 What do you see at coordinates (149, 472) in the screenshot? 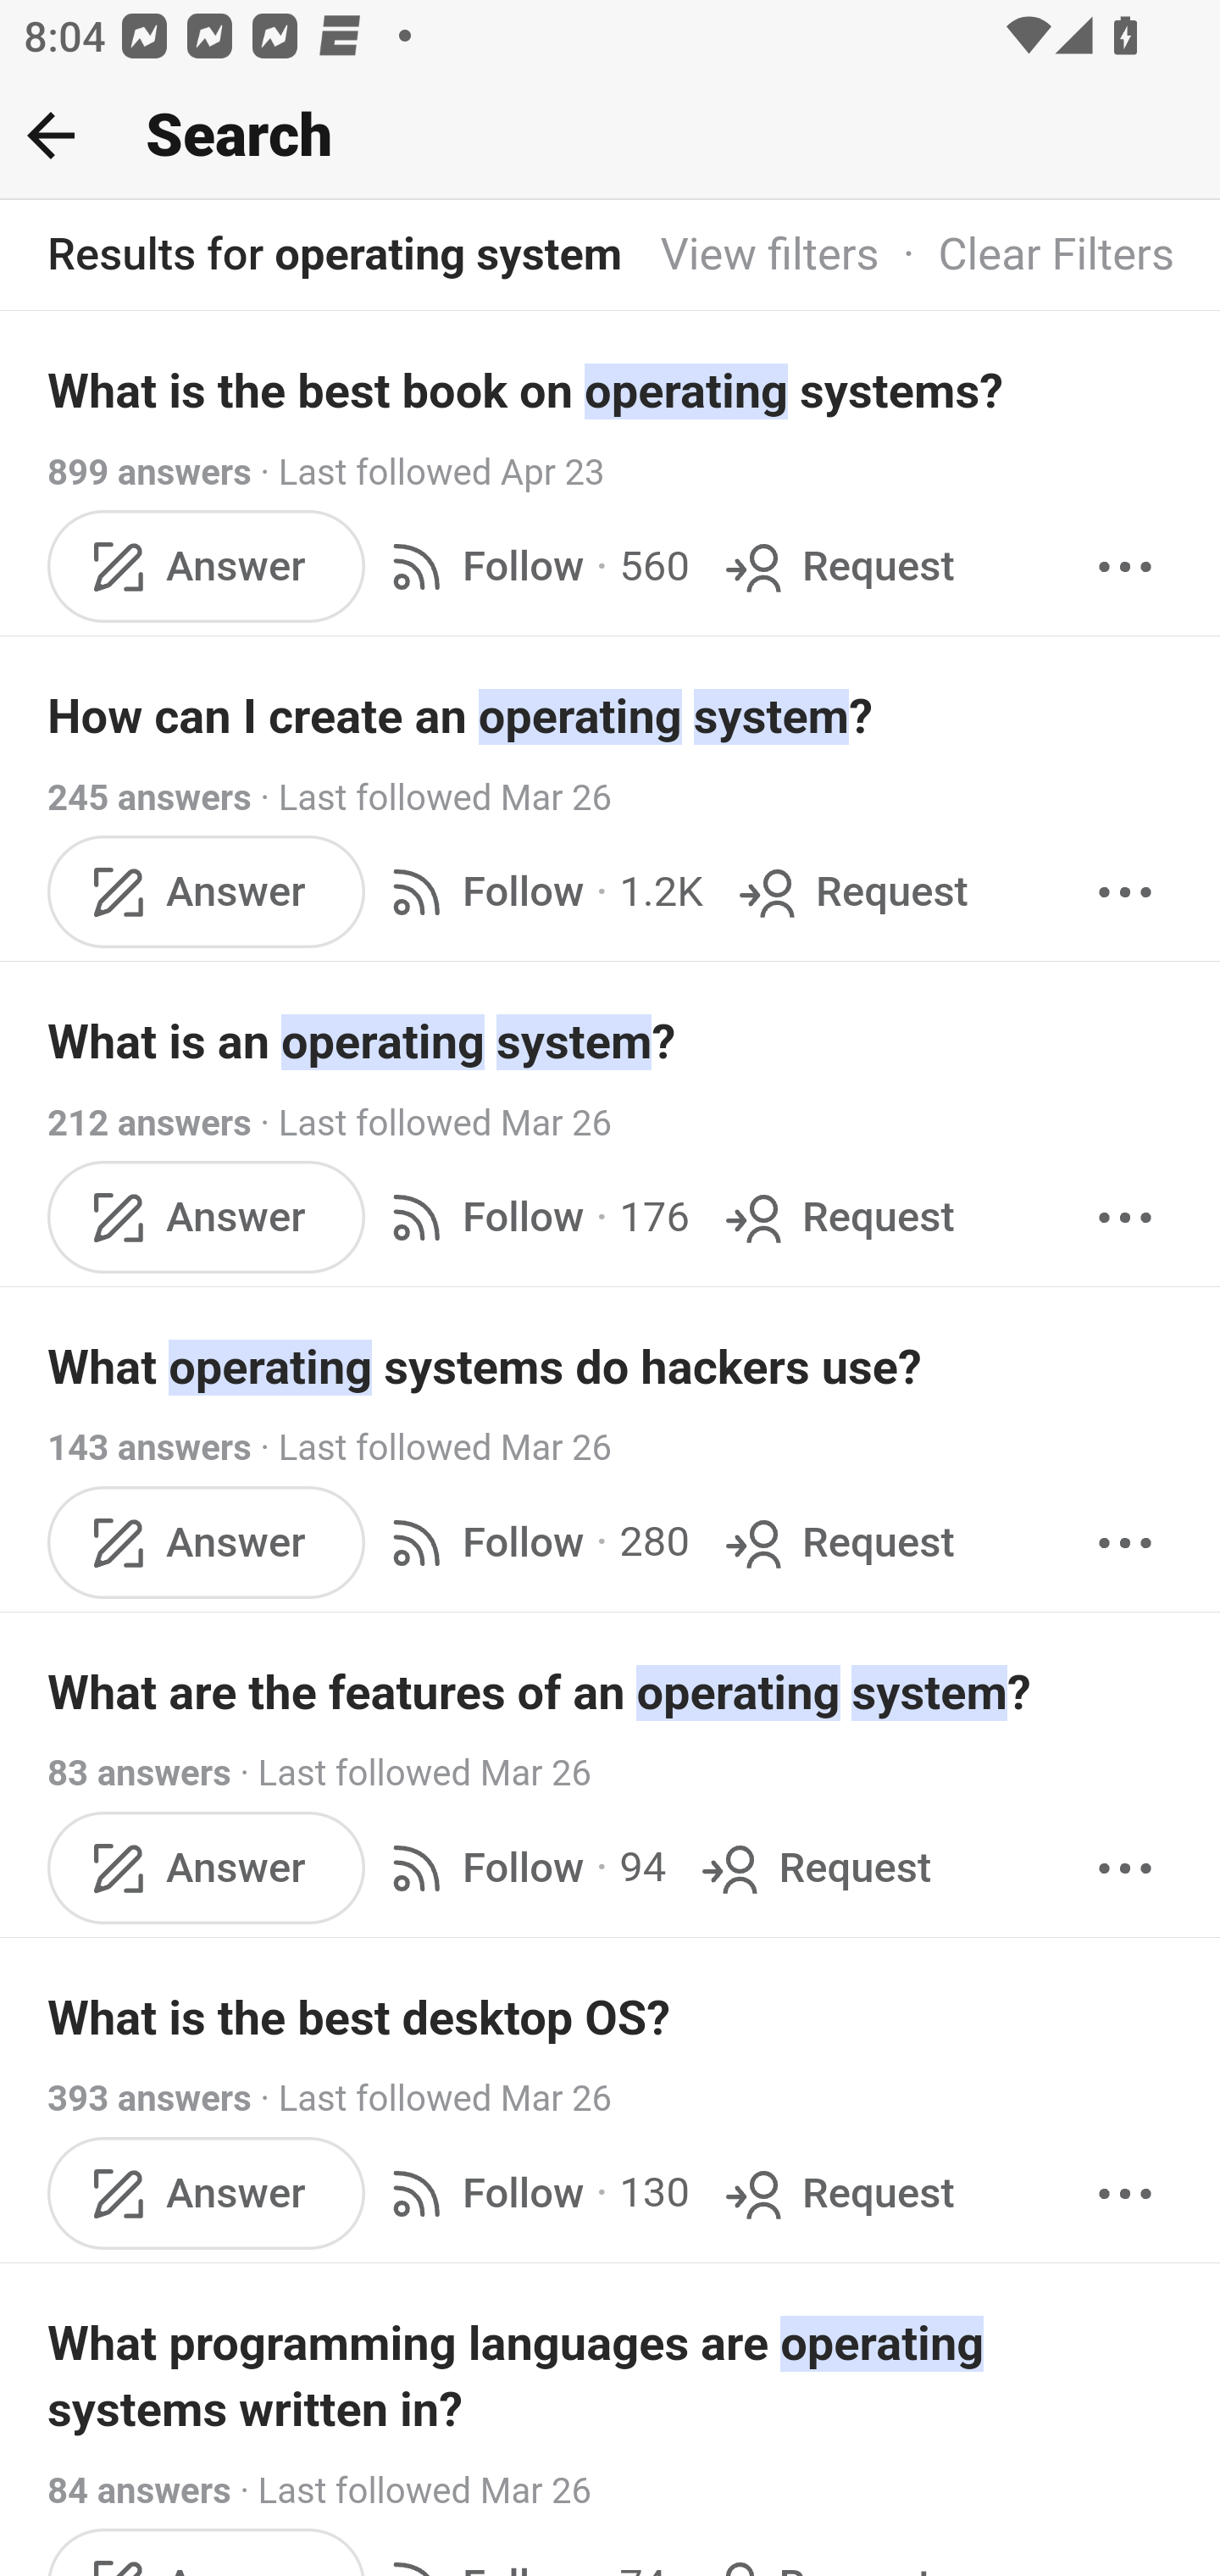
I see `899 answers 899  answers` at bounding box center [149, 472].